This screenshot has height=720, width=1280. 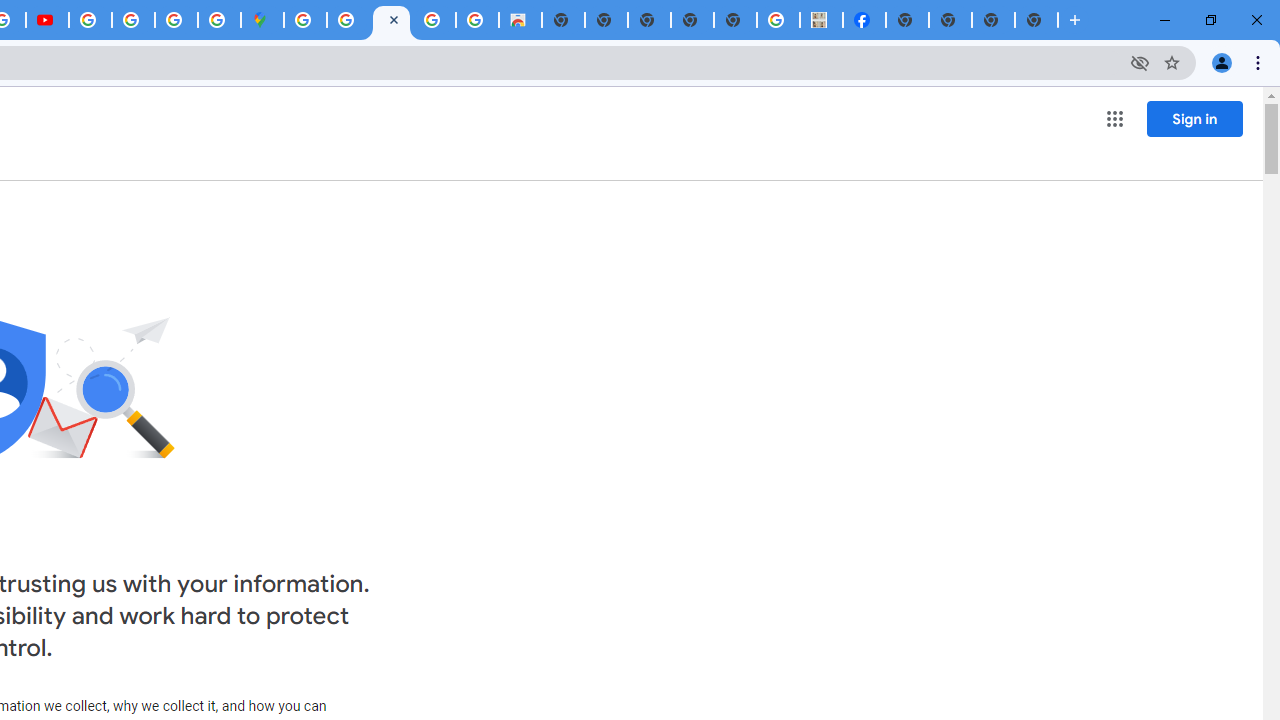 What do you see at coordinates (520, 20) in the screenshot?
I see `Chrome Web Store - Shopping` at bounding box center [520, 20].